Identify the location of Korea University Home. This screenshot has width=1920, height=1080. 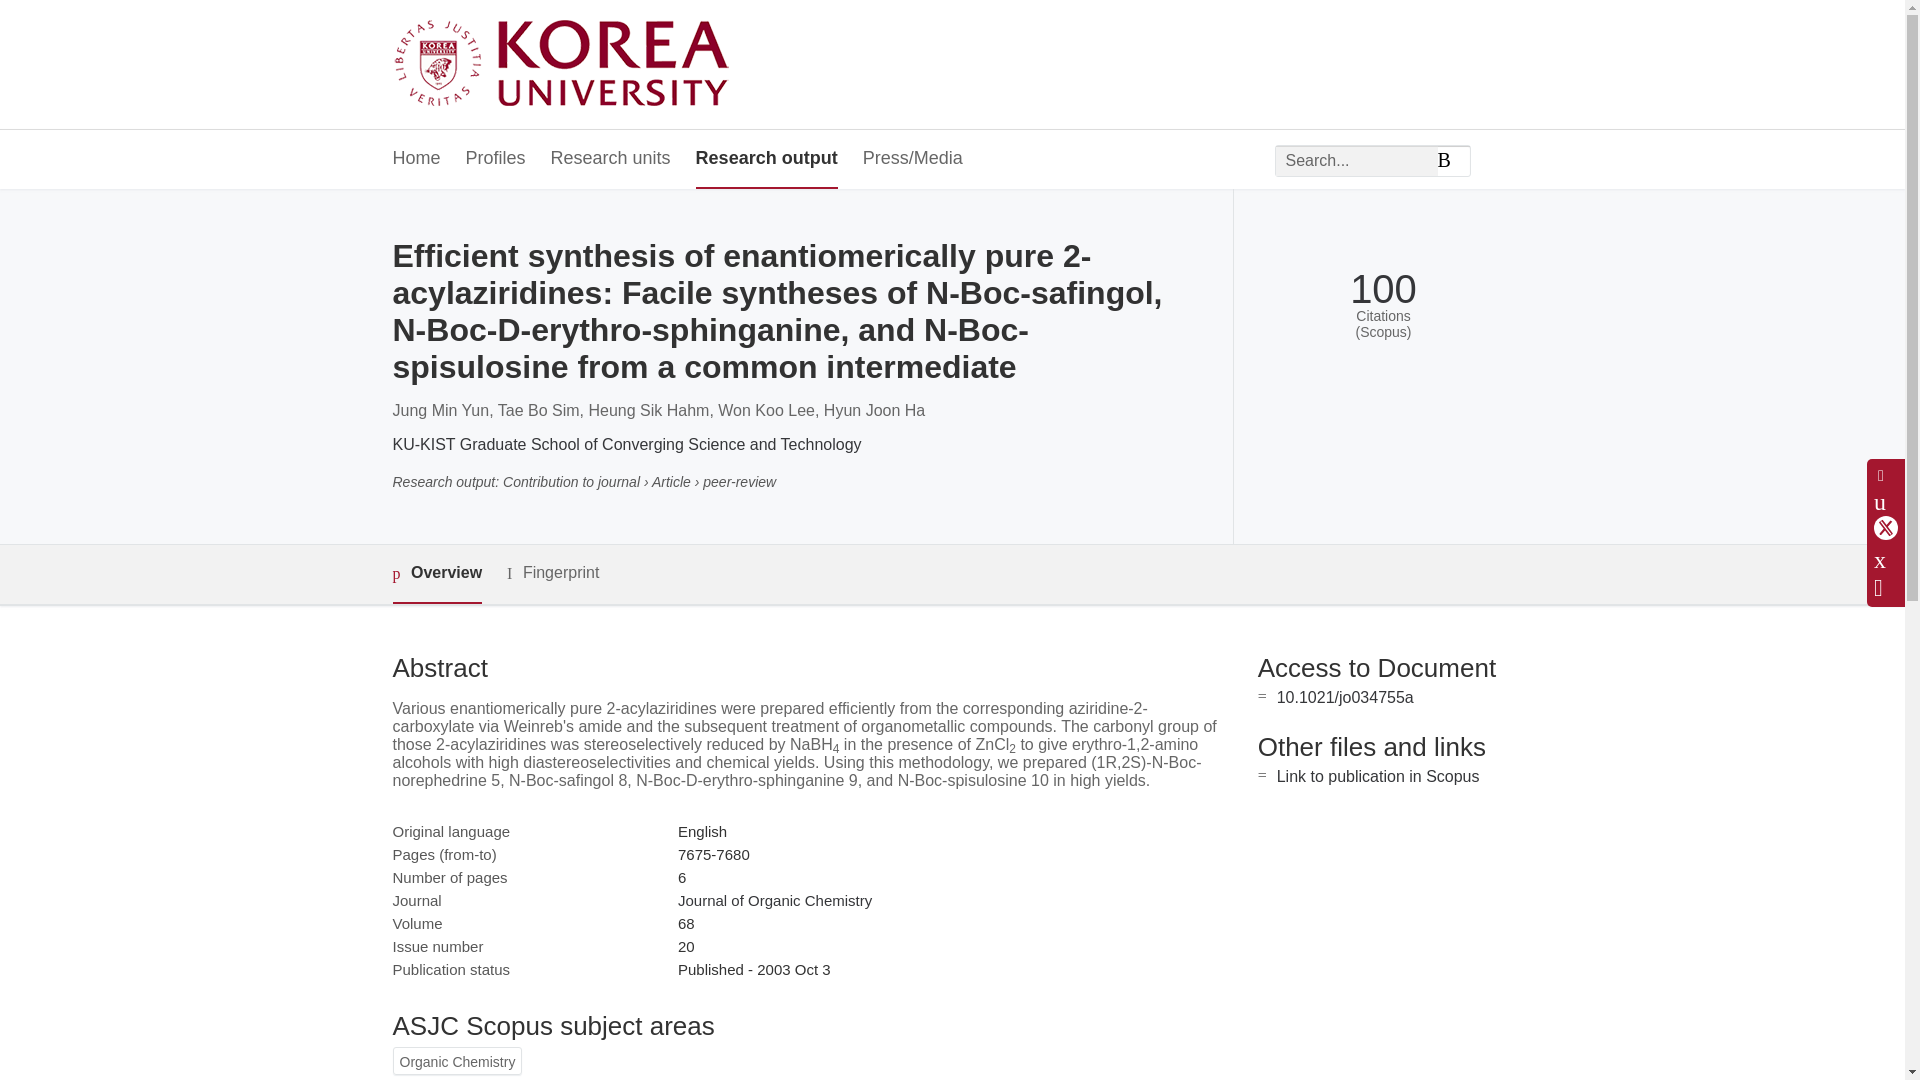
(566, 65).